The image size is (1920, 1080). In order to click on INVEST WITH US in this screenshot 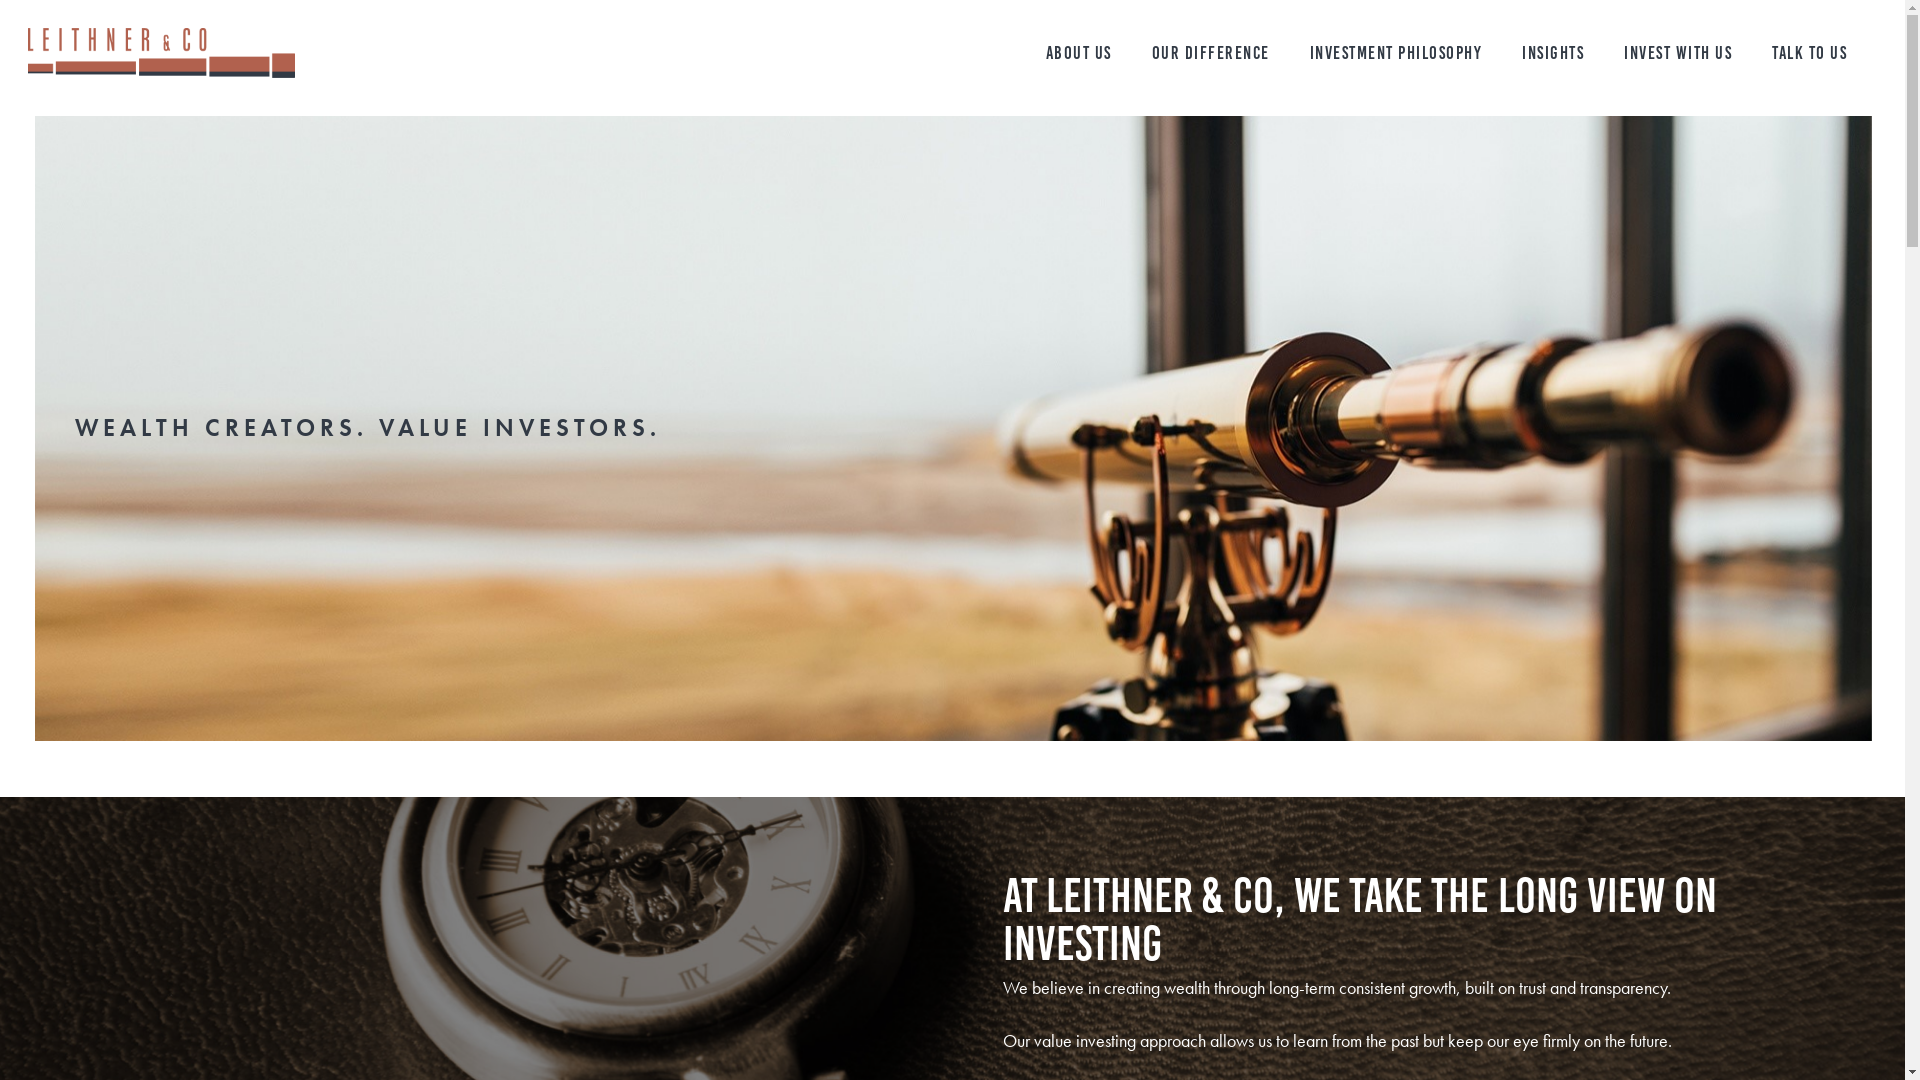, I will do `click(1678, 53)`.